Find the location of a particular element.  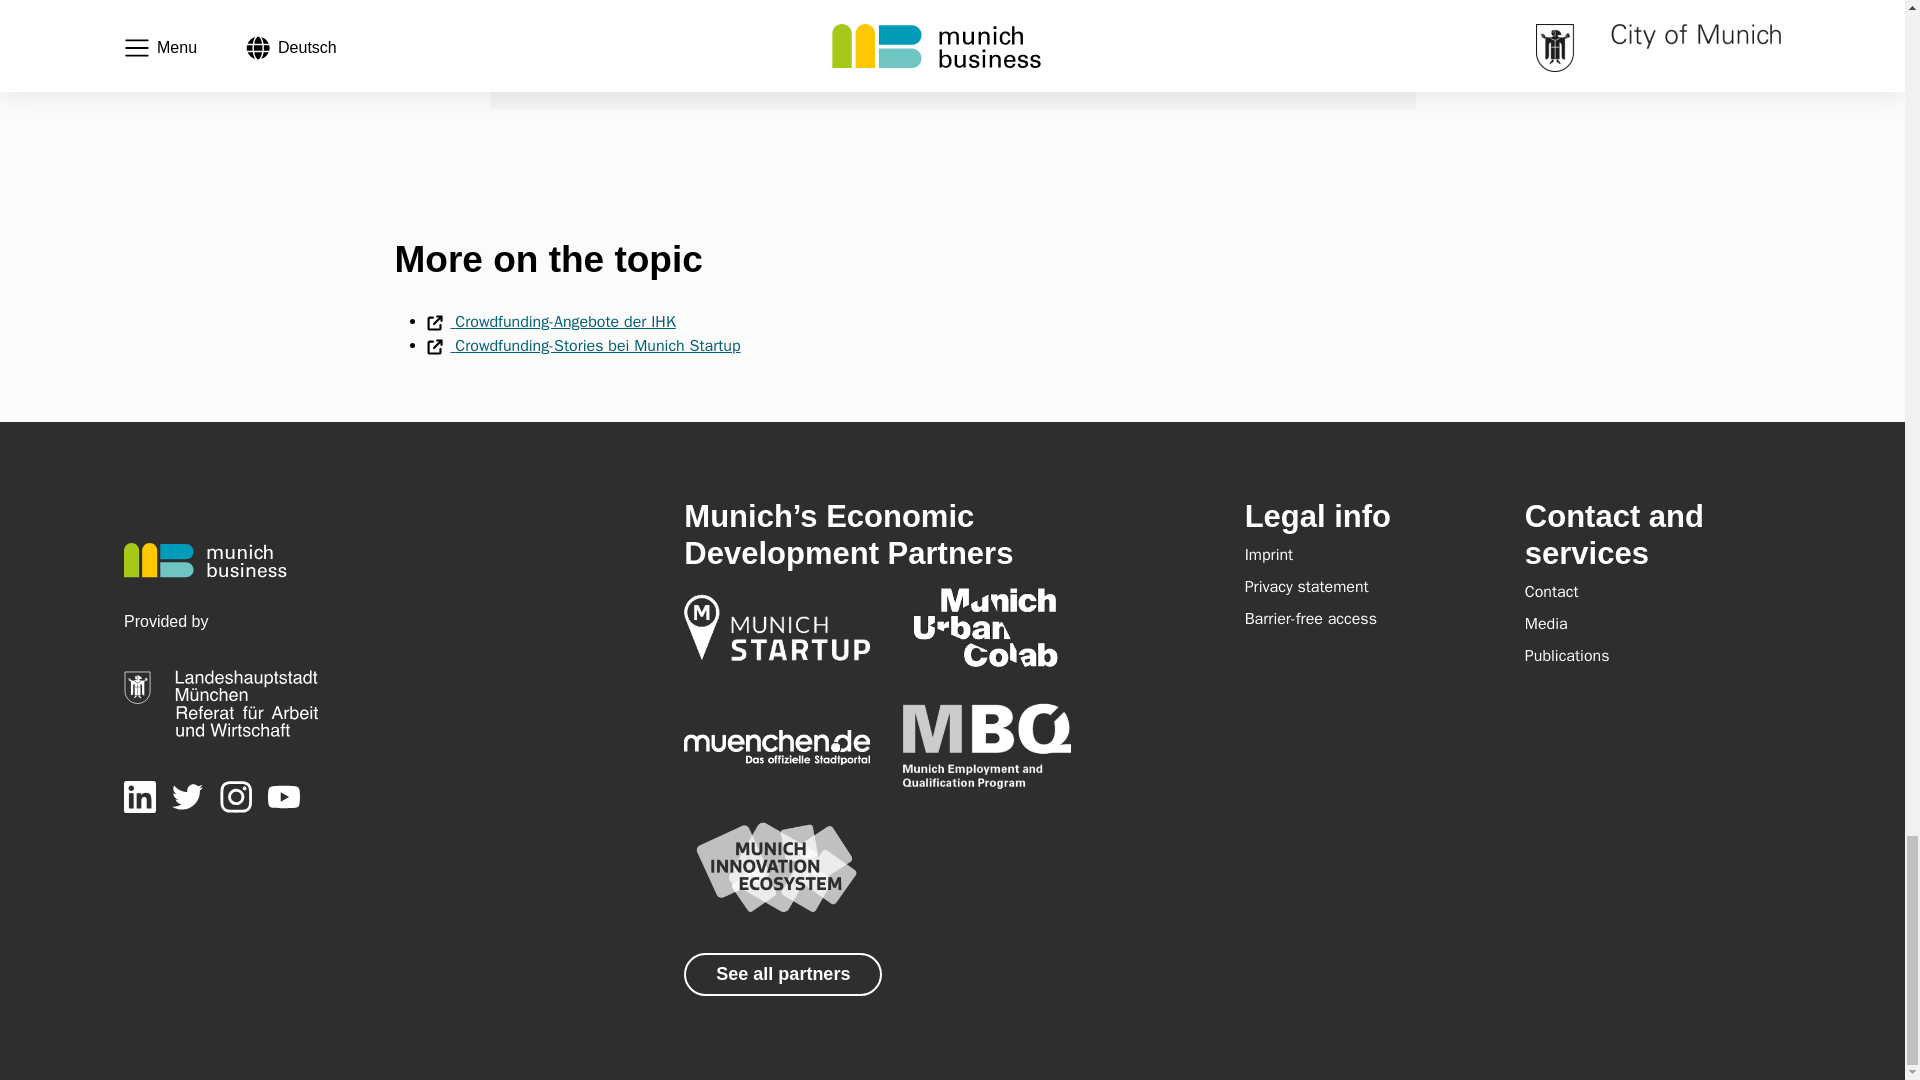

Crowdfunding-Angebote der IHK is located at coordinates (550, 322).